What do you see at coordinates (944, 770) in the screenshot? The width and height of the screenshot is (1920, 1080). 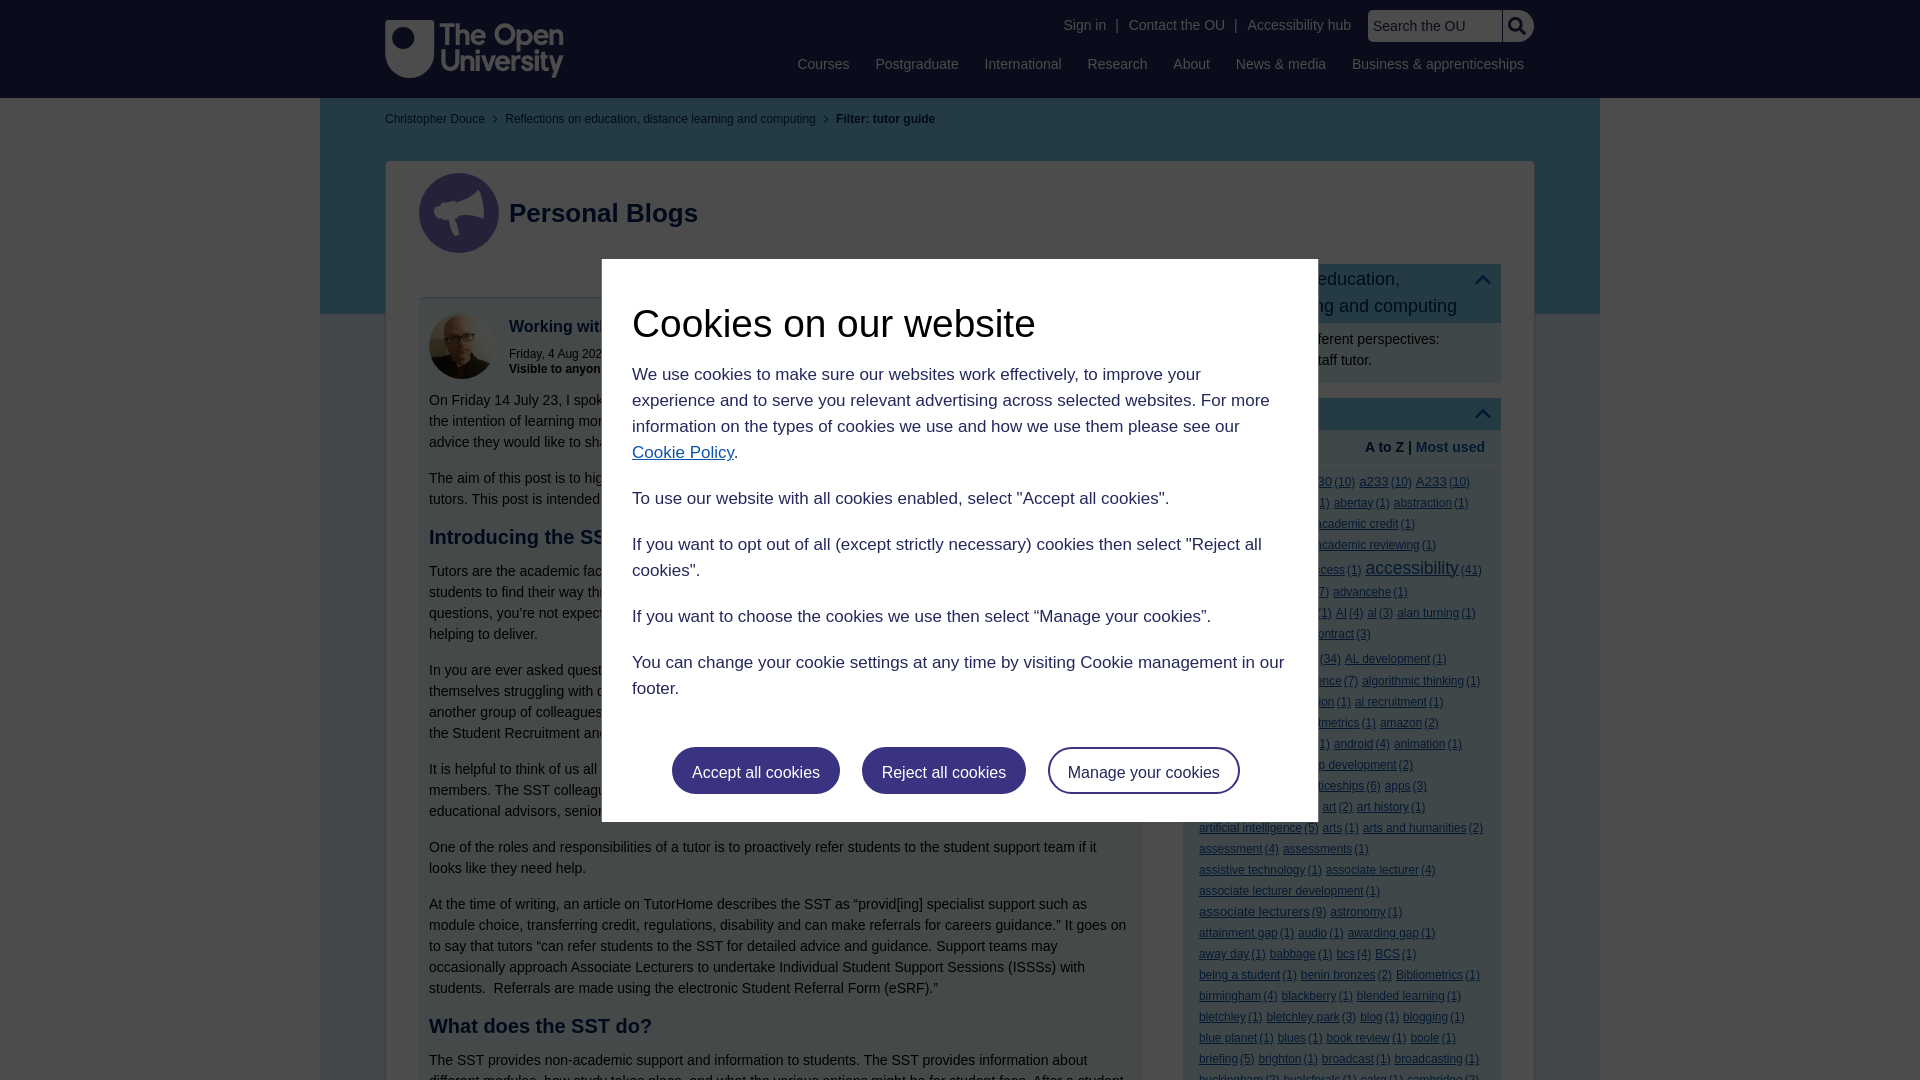 I see `Reject all cookies` at bounding box center [944, 770].